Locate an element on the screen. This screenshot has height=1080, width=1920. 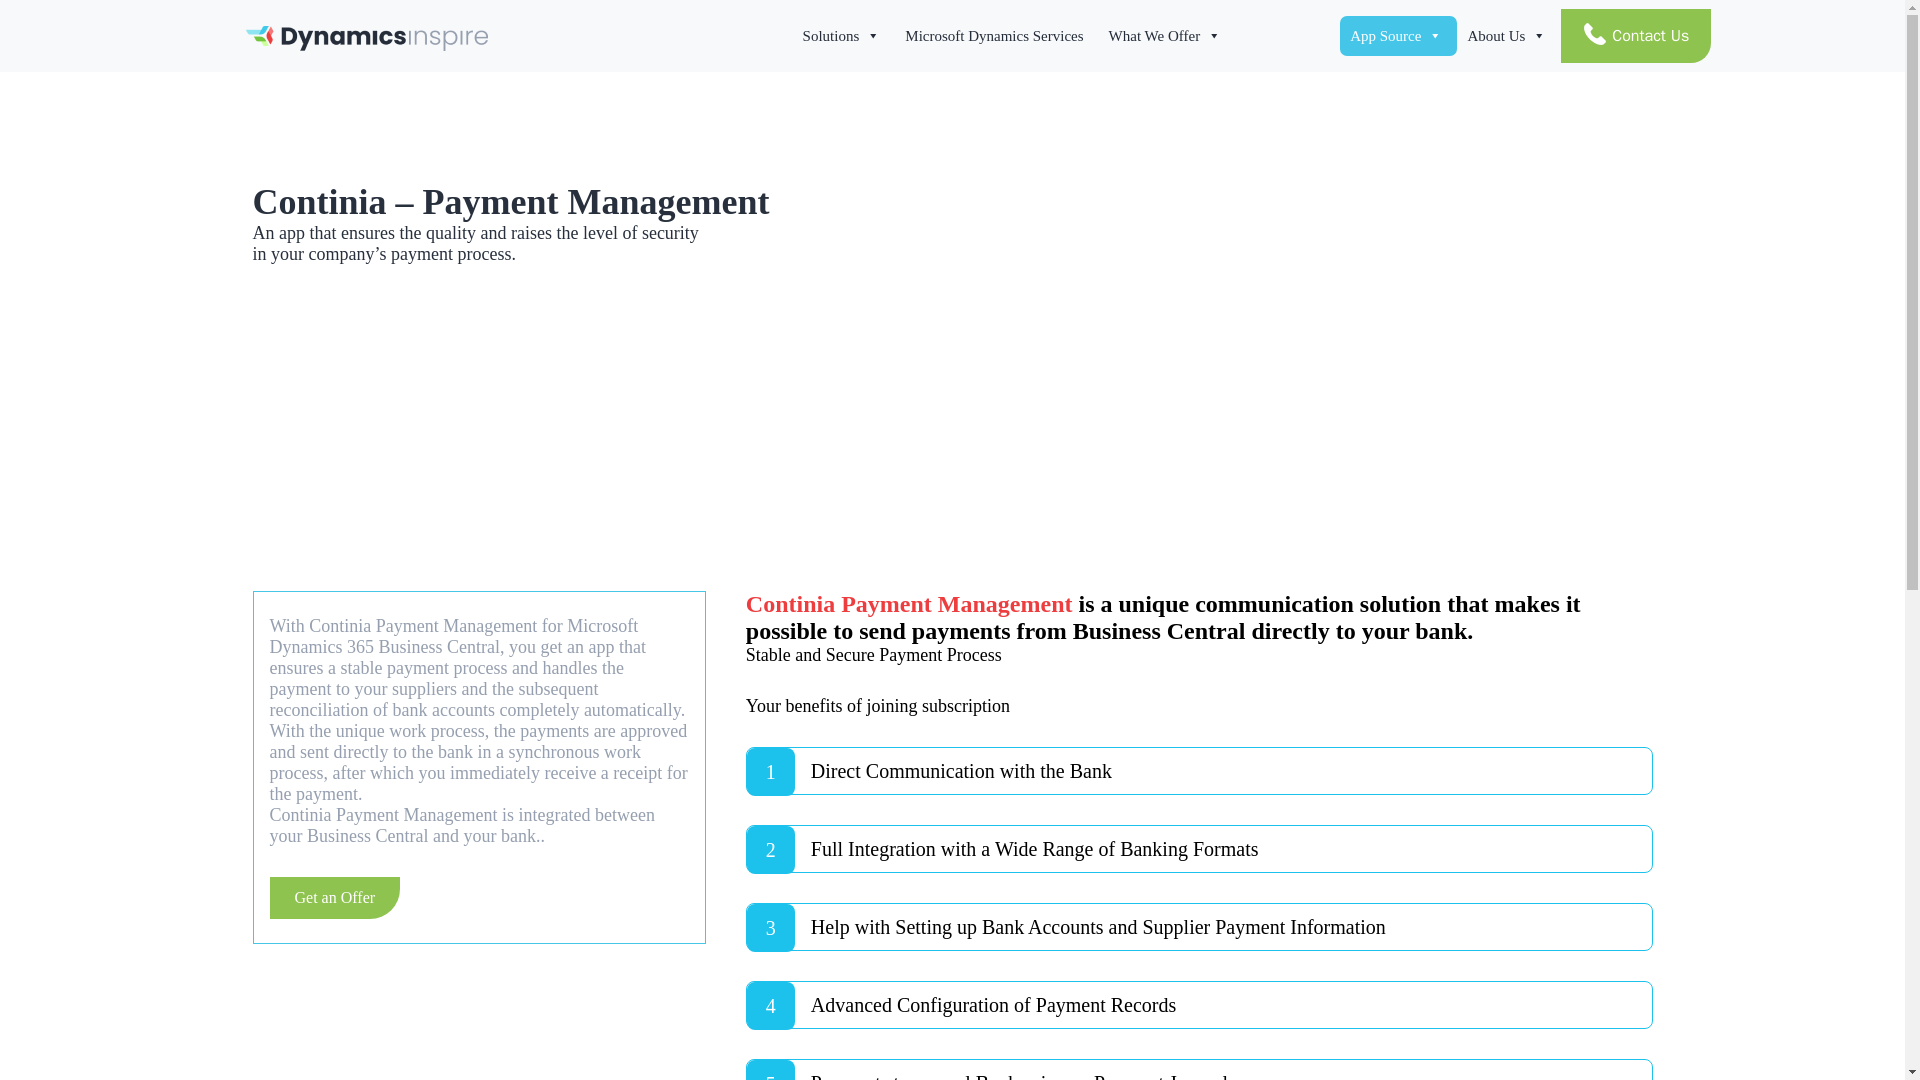
About Us is located at coordinates (1508, 36).